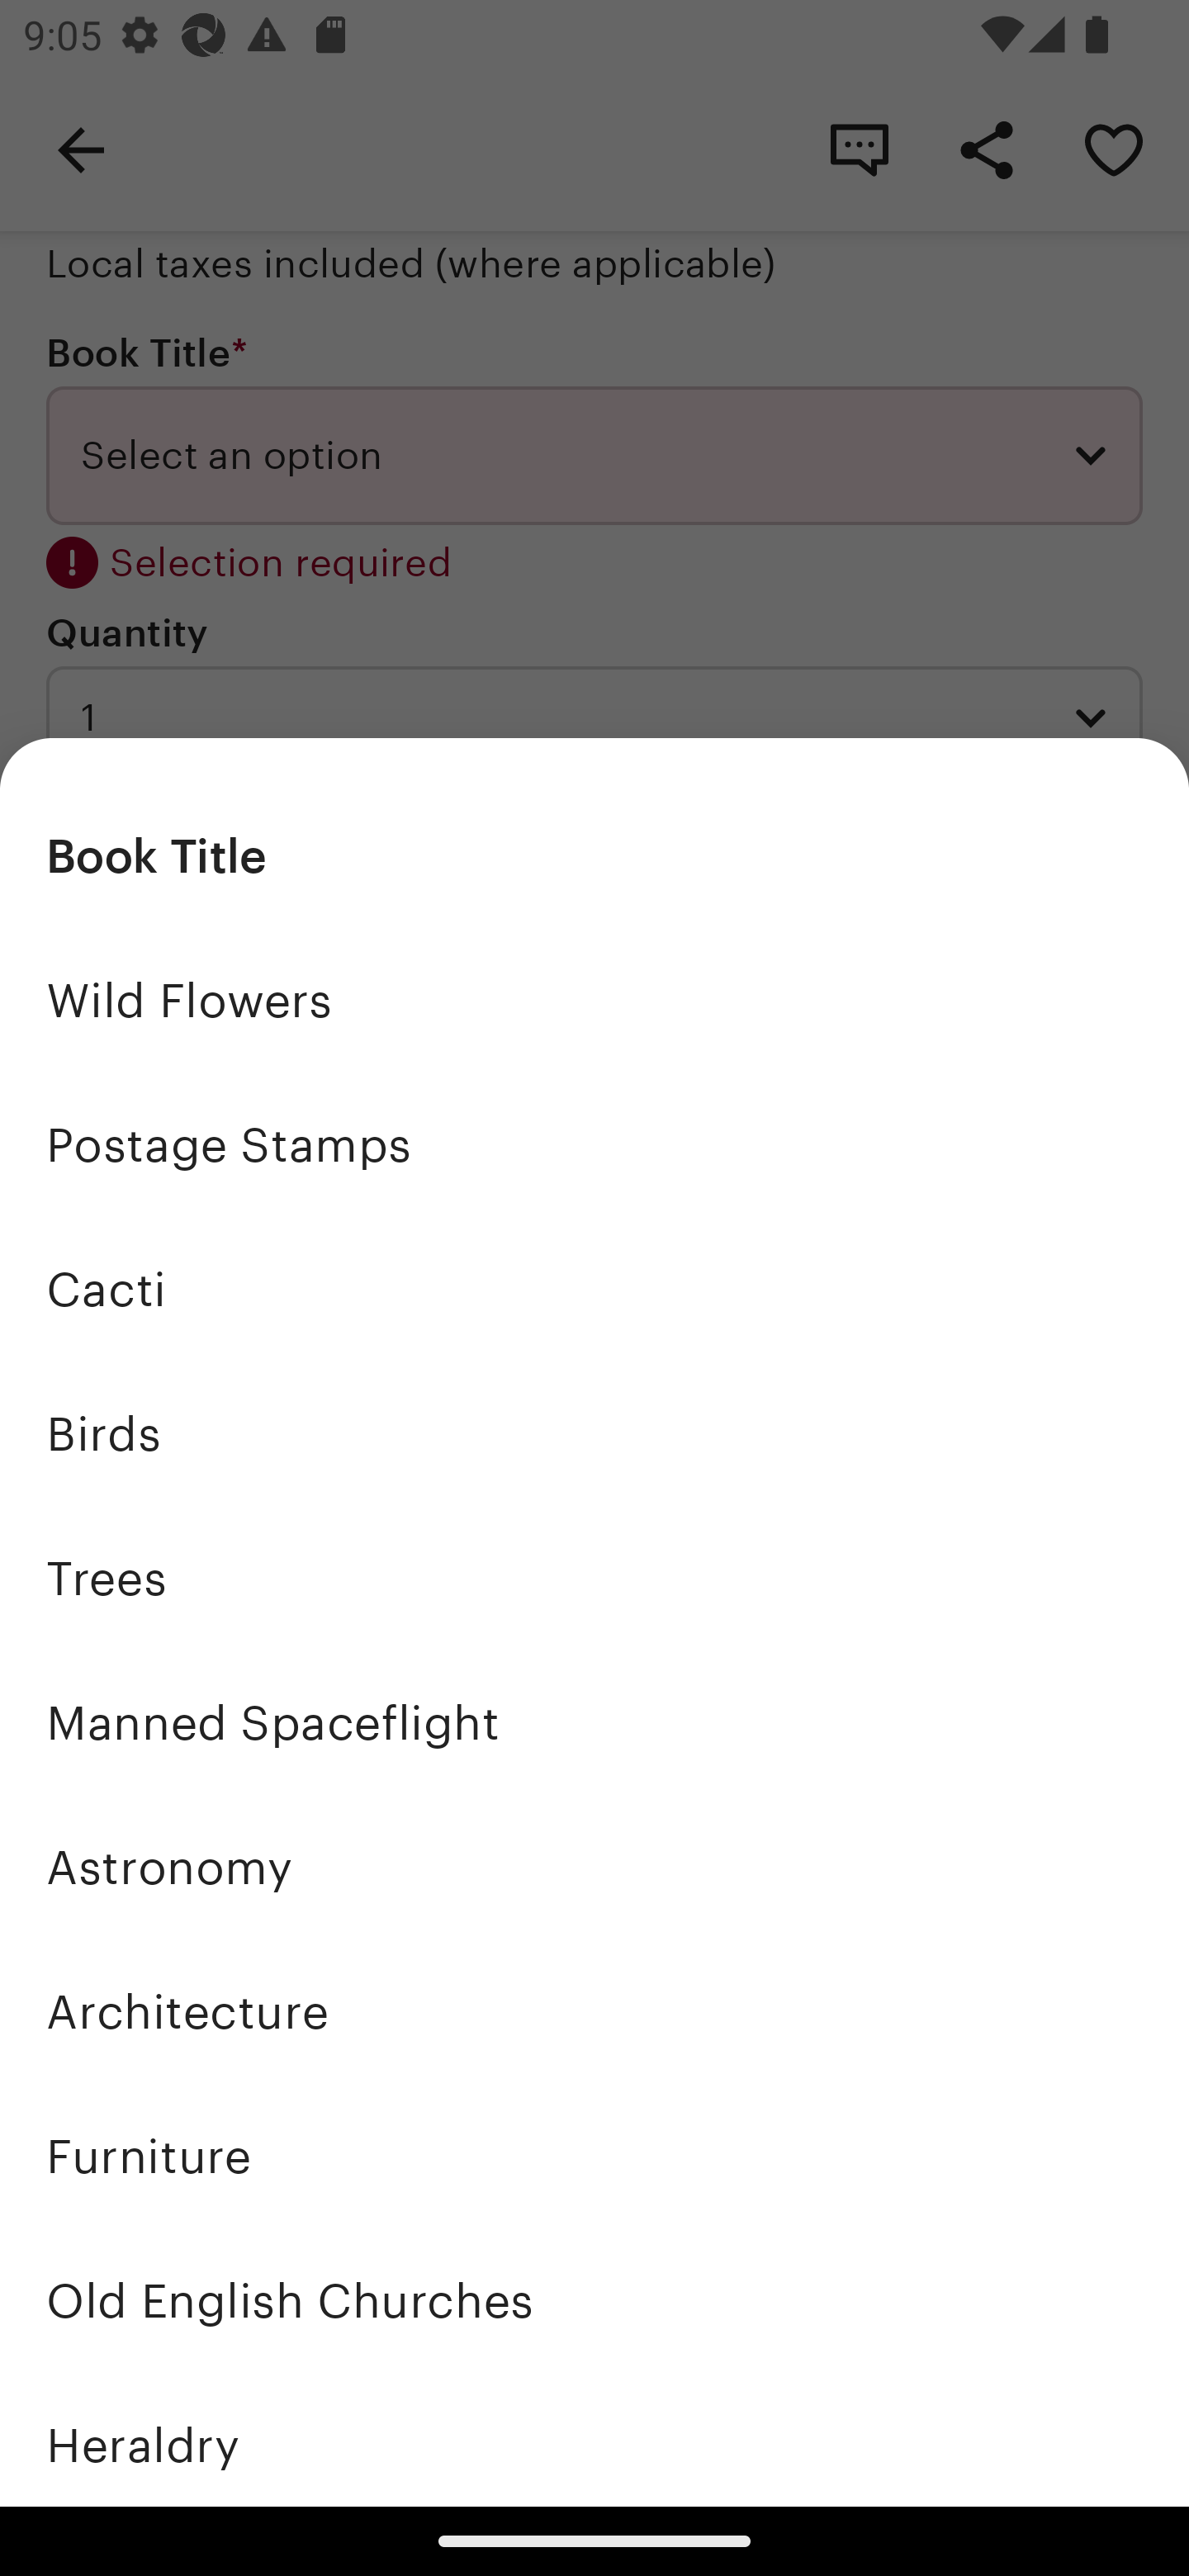  I want to click on Old English Churches, so click(594, 2300).